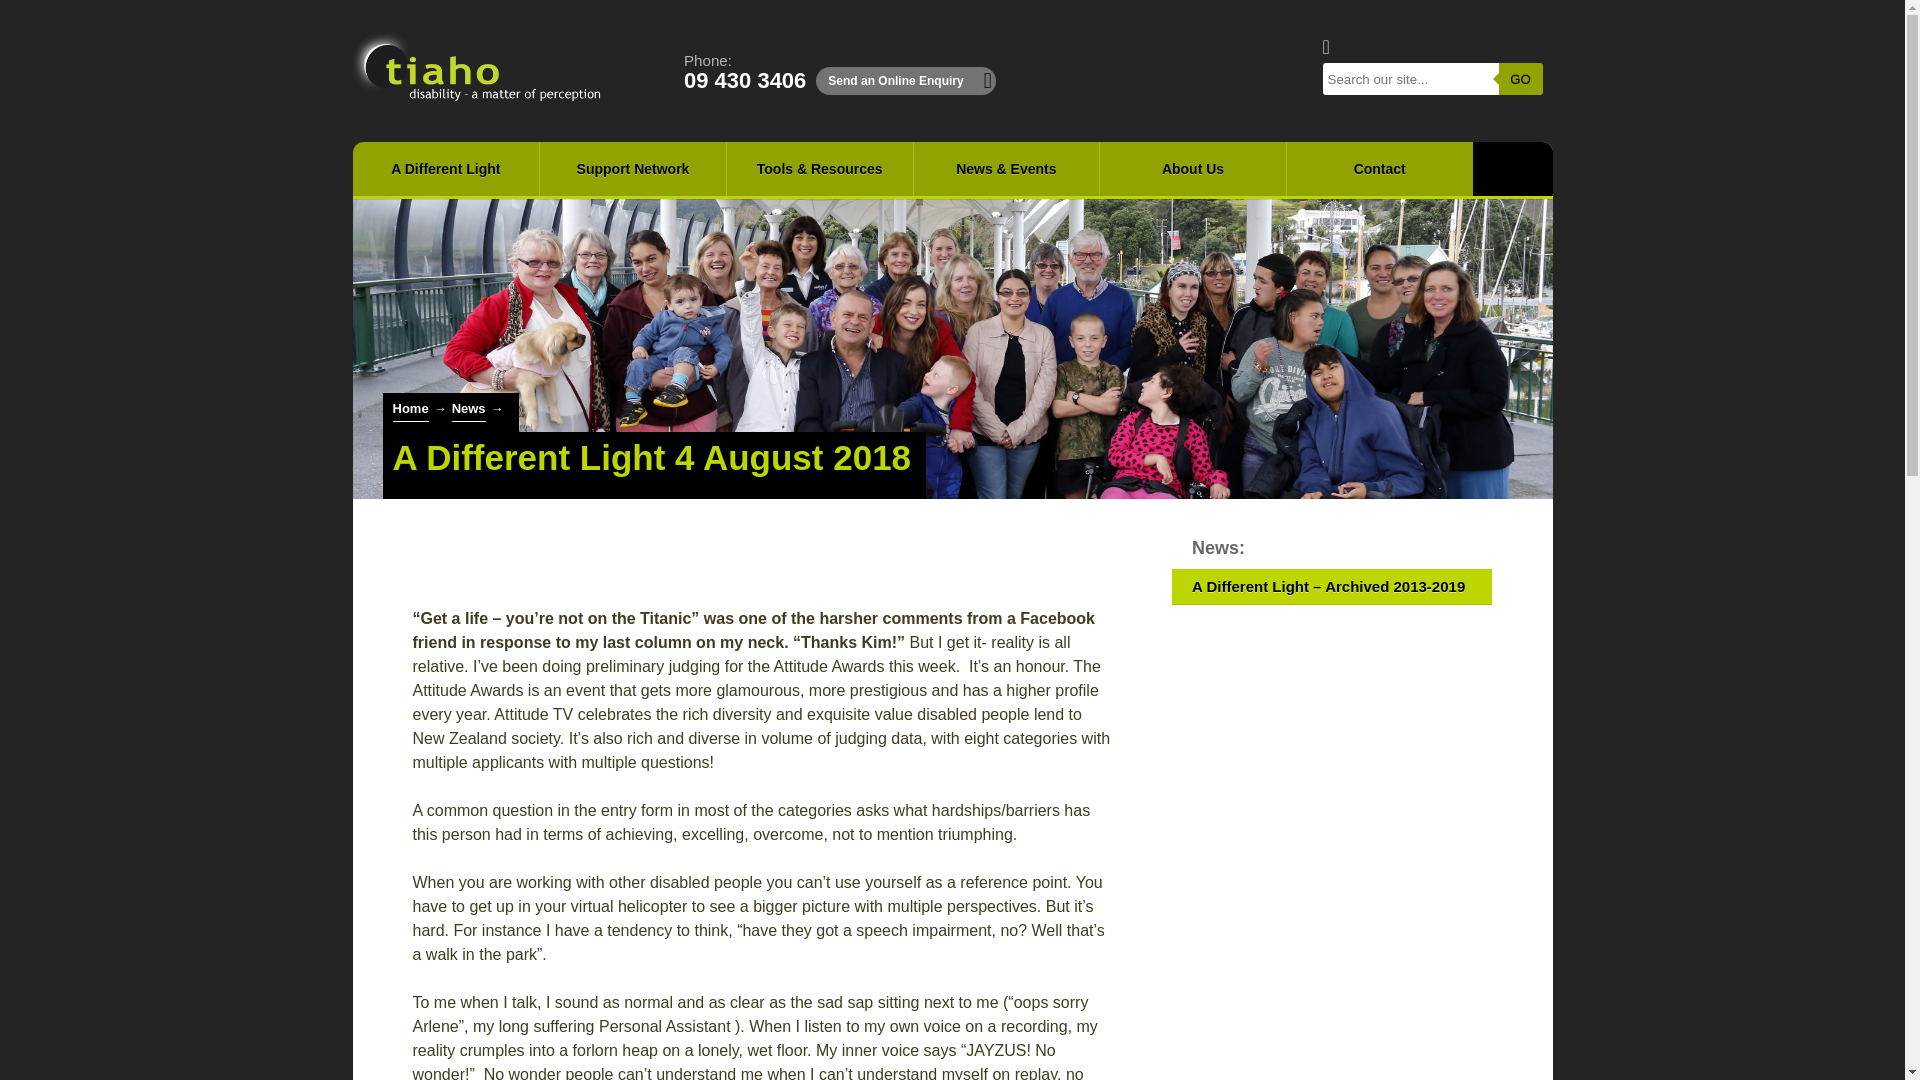 This screenshot has width=1920, height=1080. Describe the element at coordinates (744, 72) in the screenshot. I see `Home` at that location.